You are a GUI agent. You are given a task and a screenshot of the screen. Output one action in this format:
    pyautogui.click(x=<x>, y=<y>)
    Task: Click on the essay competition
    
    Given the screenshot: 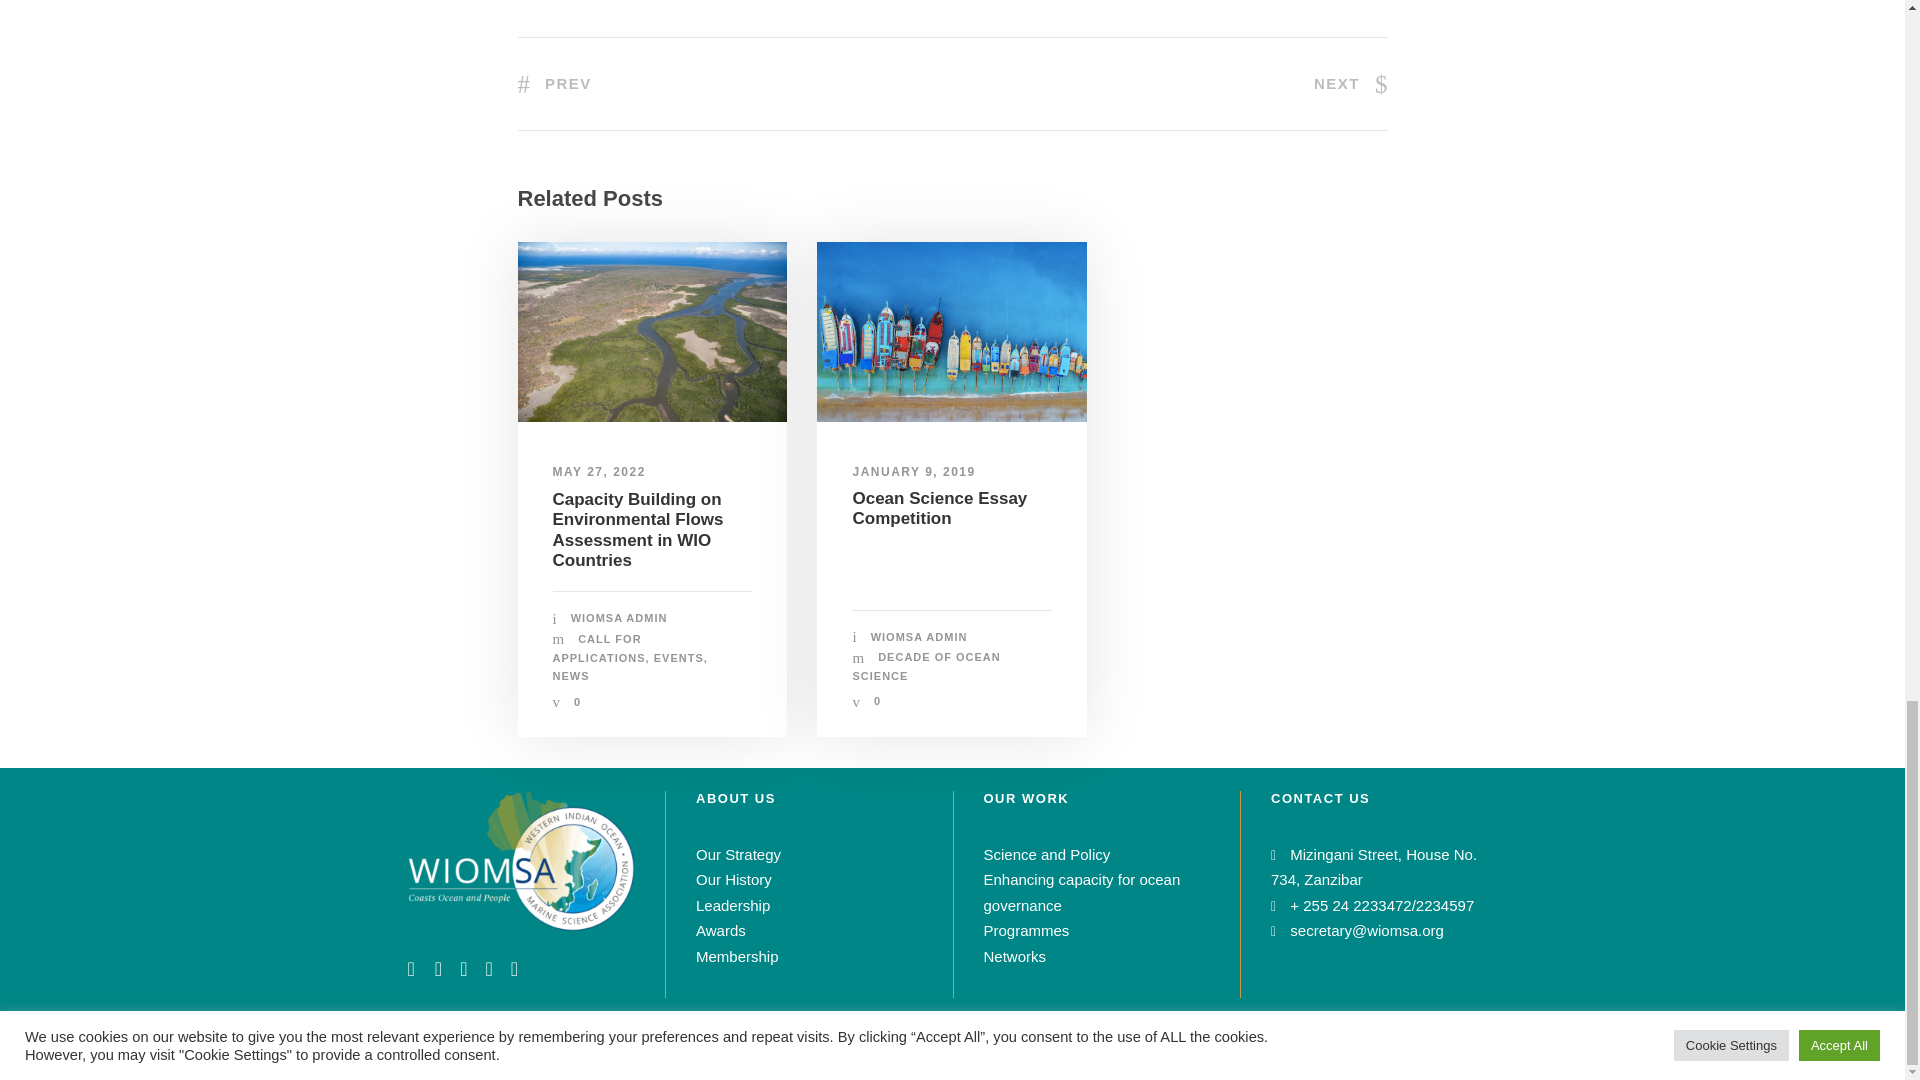 What is the action you would take?
    pyautogui.click(x=952, y=331)
    